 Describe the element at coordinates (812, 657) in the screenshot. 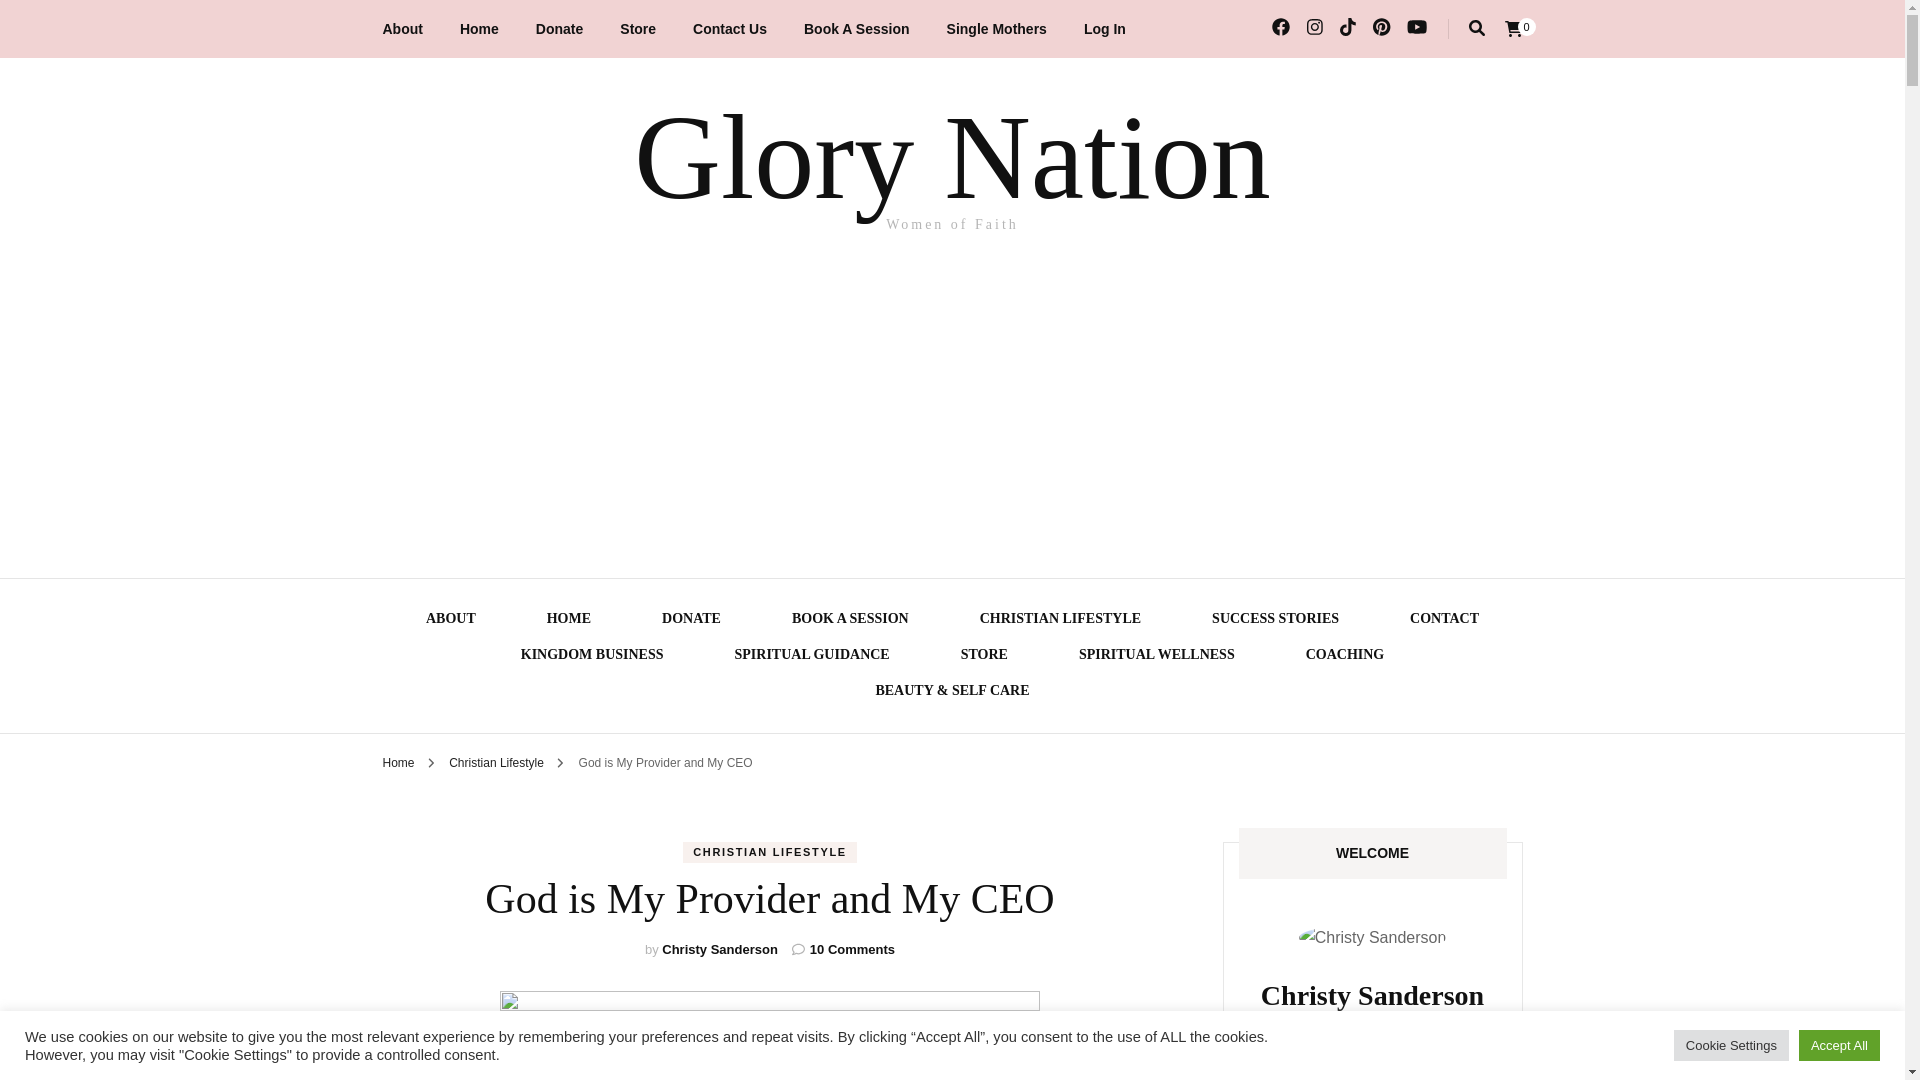

I see `SPIRITUAL GUIDANCE` at that location.